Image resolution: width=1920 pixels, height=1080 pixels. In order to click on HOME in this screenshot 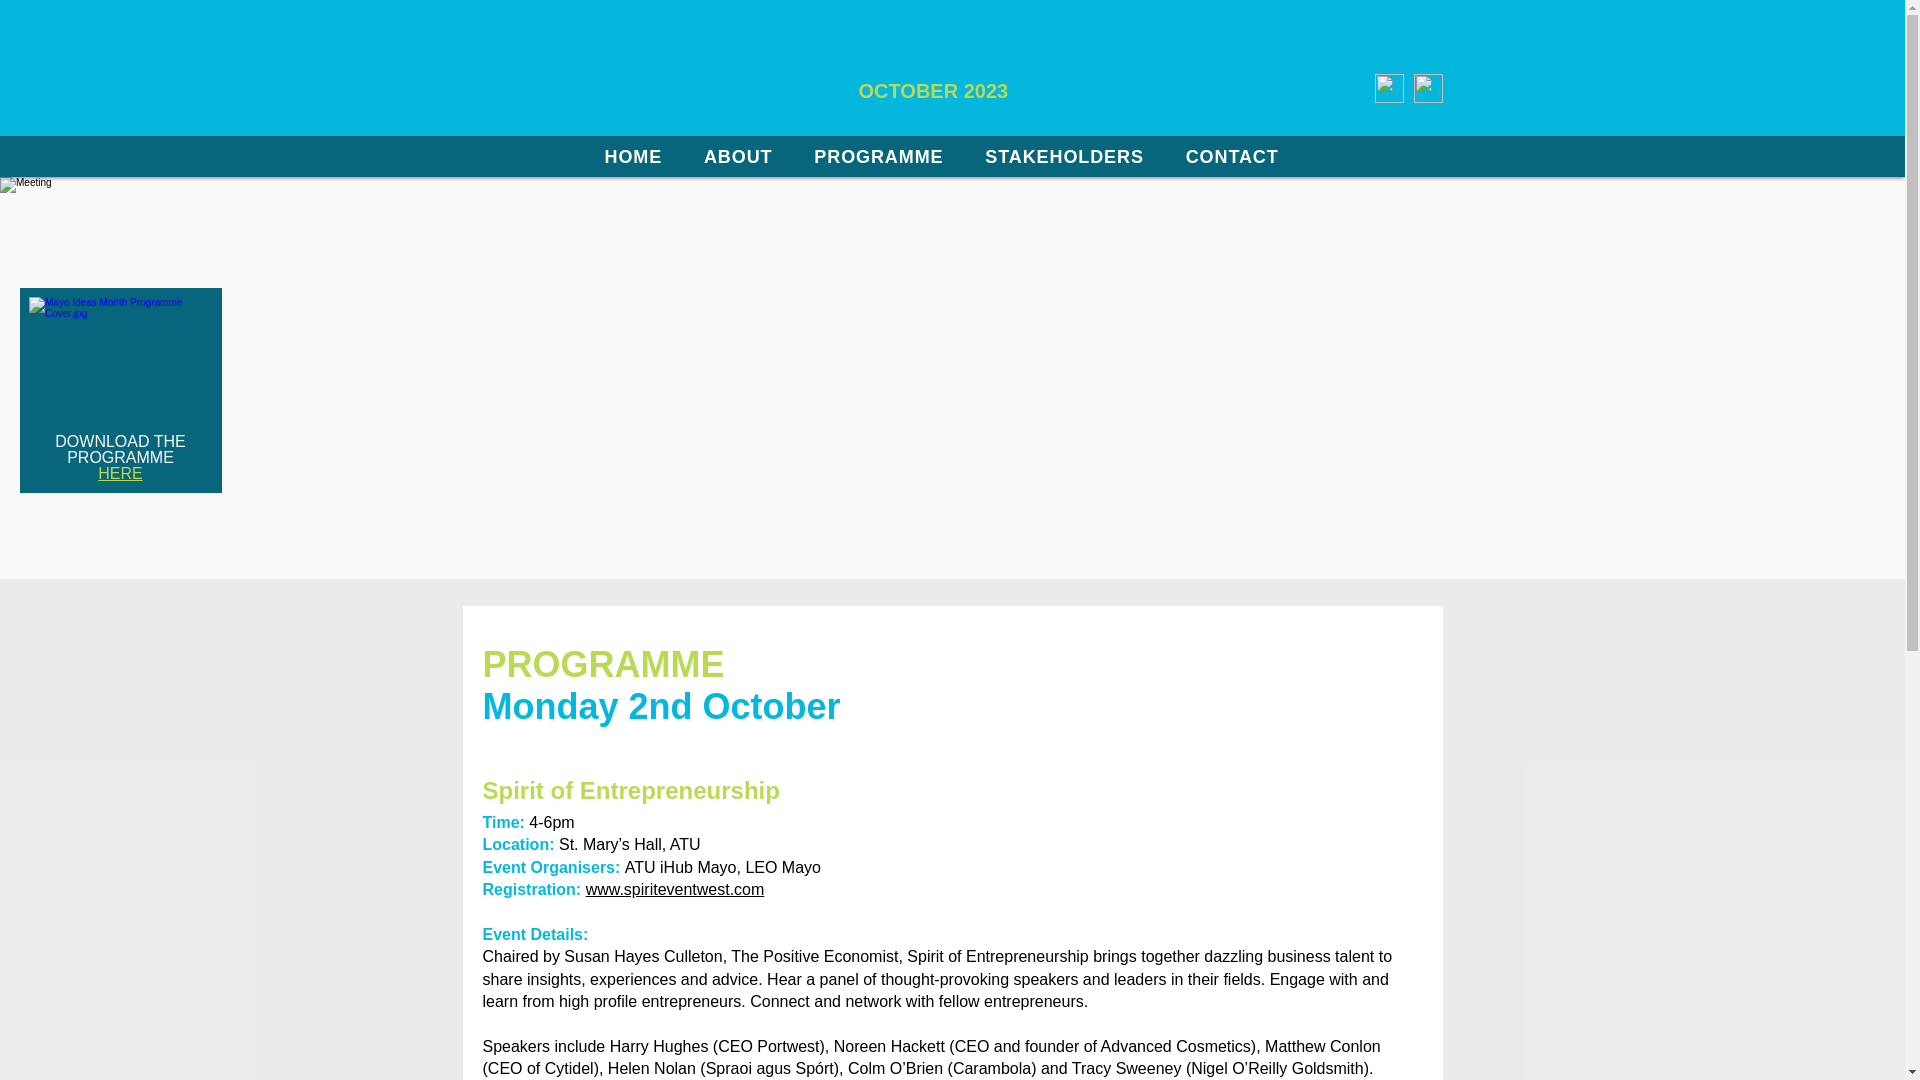, I will do `click(639, 156)`.